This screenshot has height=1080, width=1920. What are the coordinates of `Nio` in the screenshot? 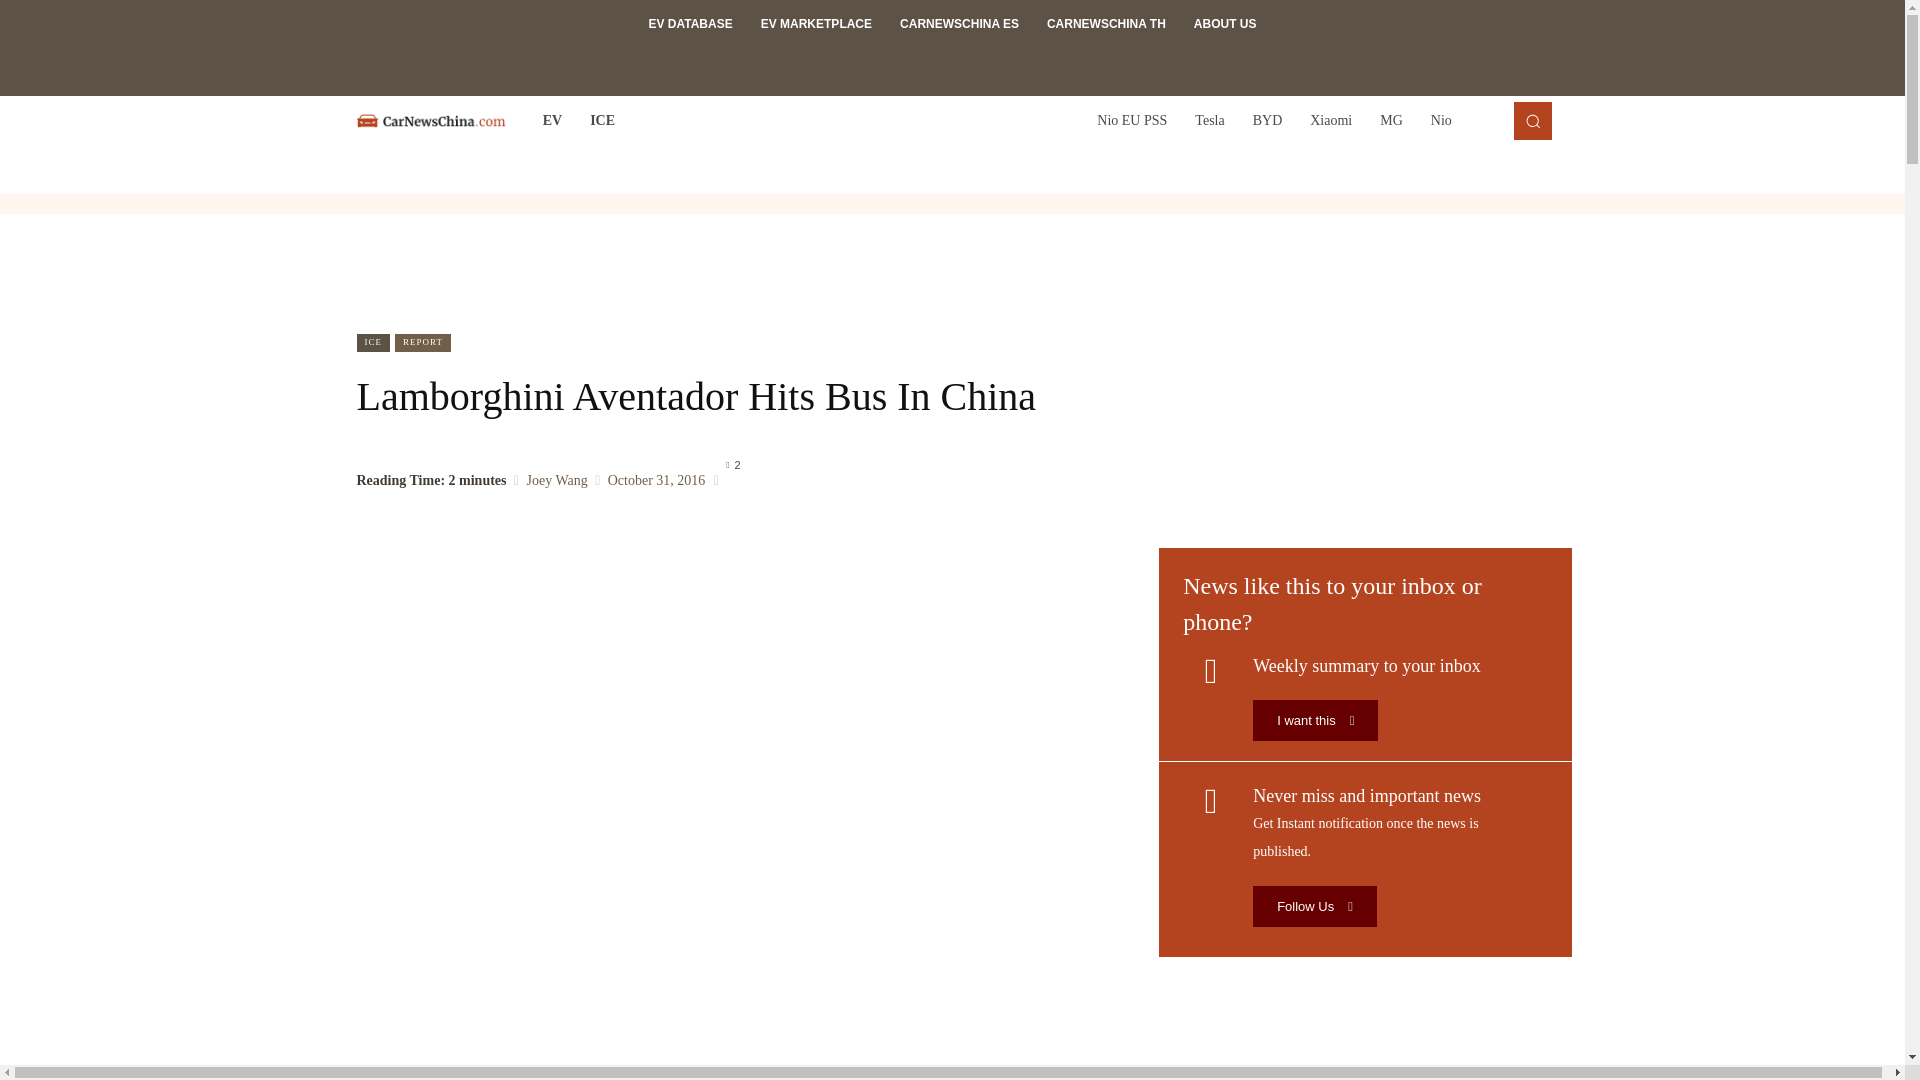 It's located at (1441, 120).